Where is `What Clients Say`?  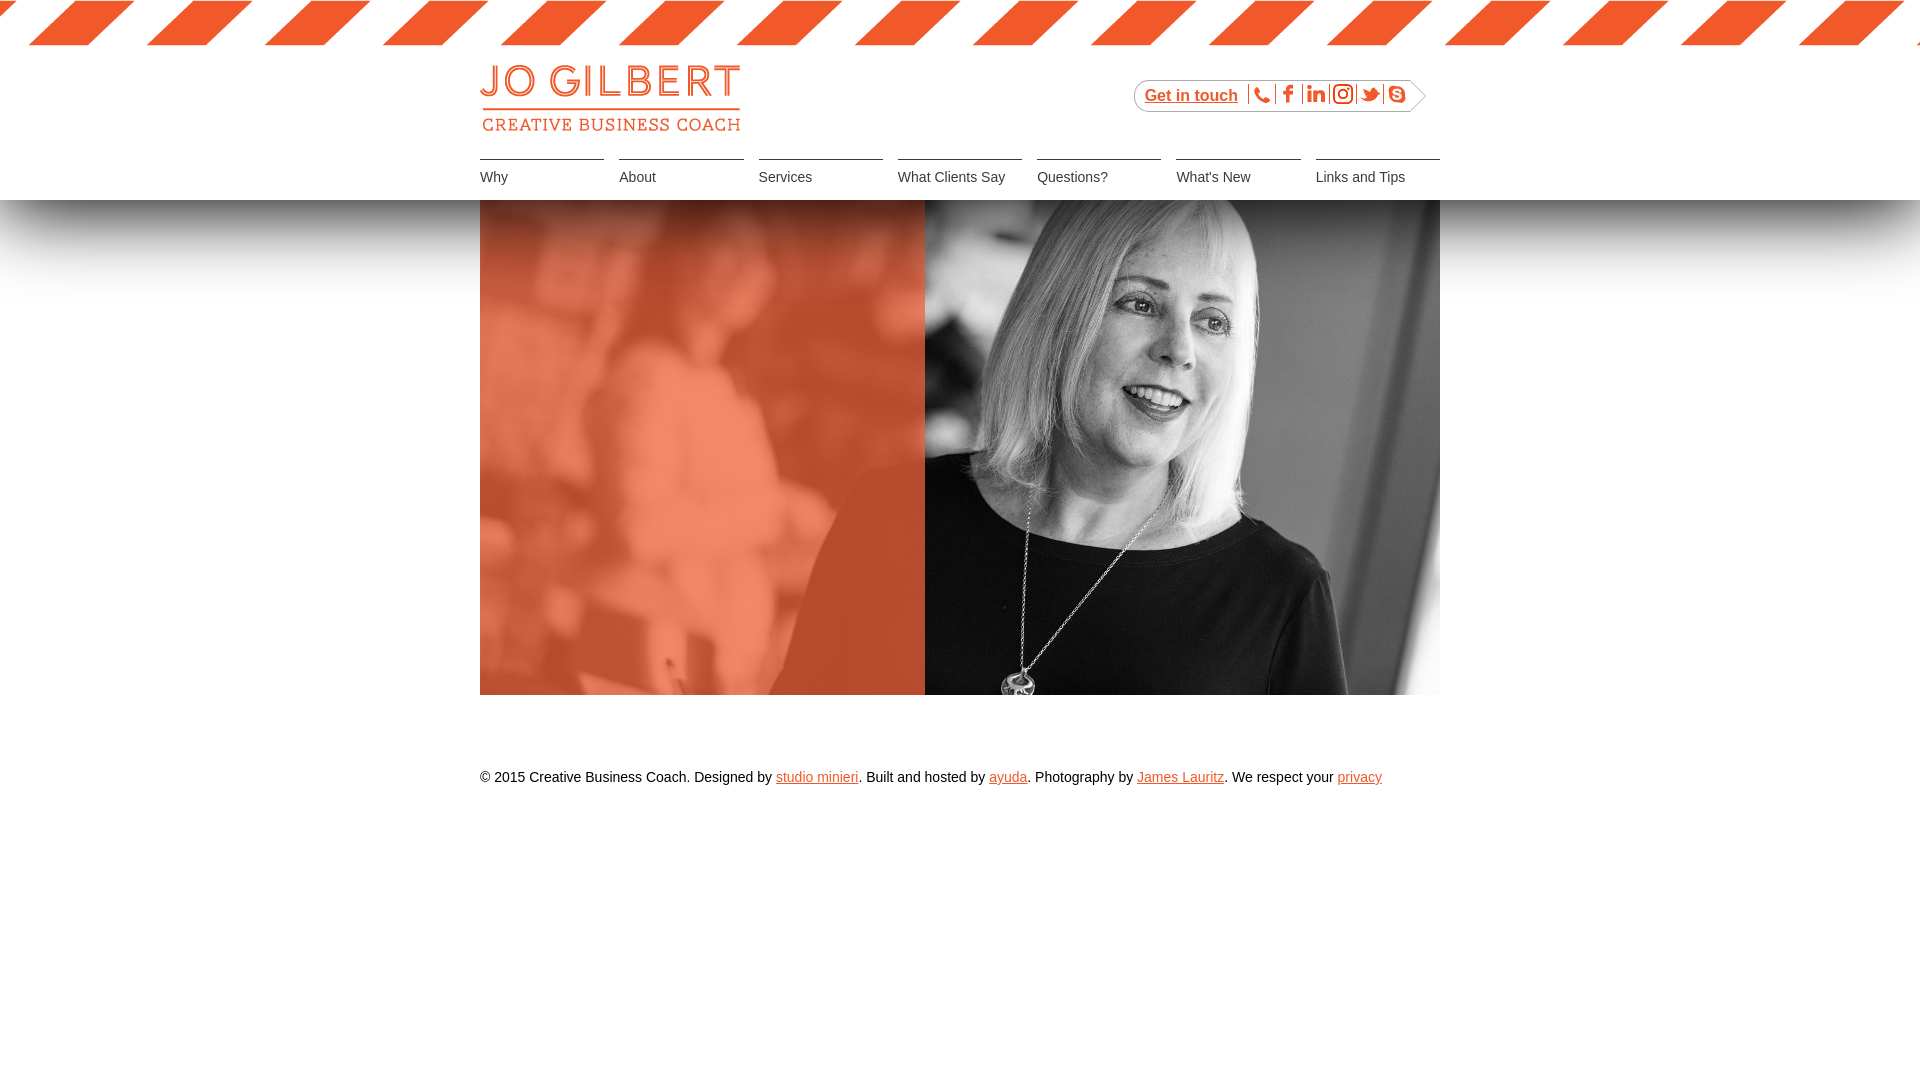 What Clients Say is located at coordinates (960, 195).